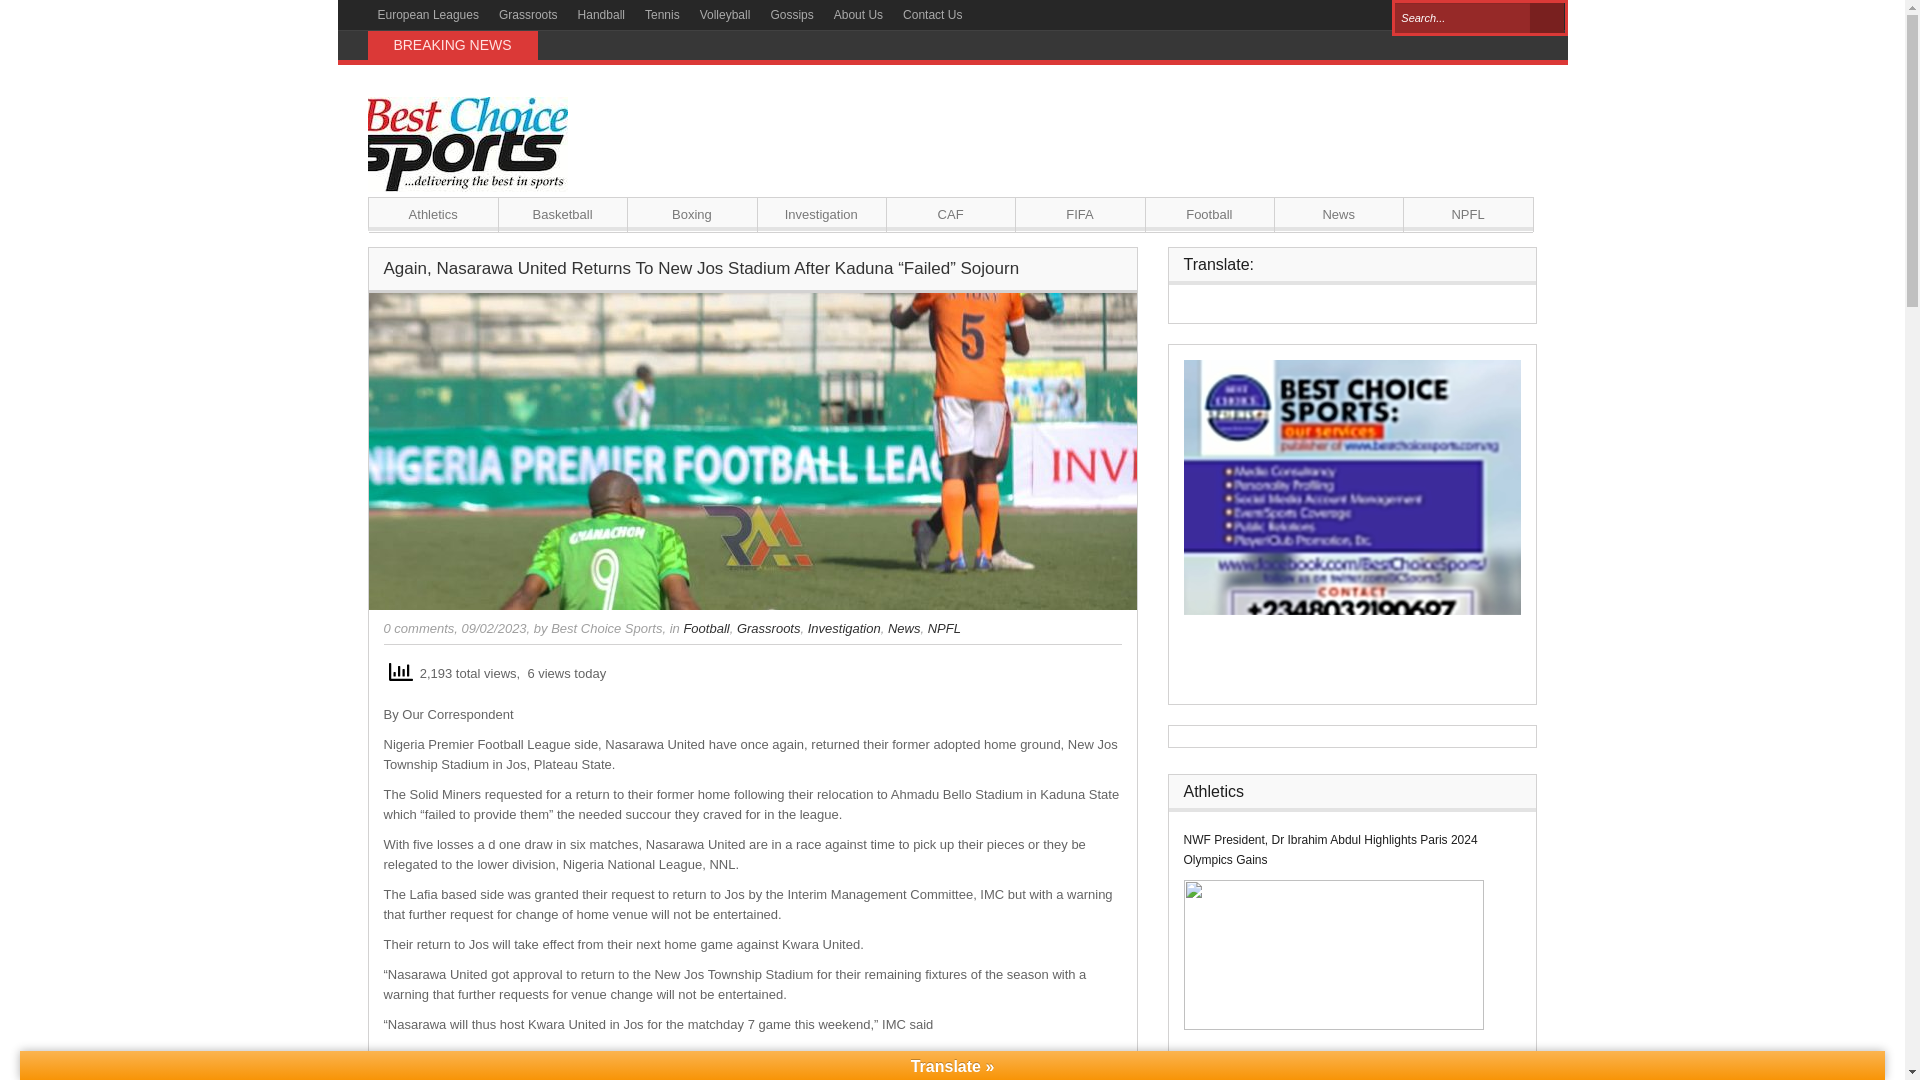 Image resolution: width=1920 pixels, height=1080 pixels. What do you see at coordinates (1338, 214) in the screenshot?
I see `News` at bounding box center [1338, 214].